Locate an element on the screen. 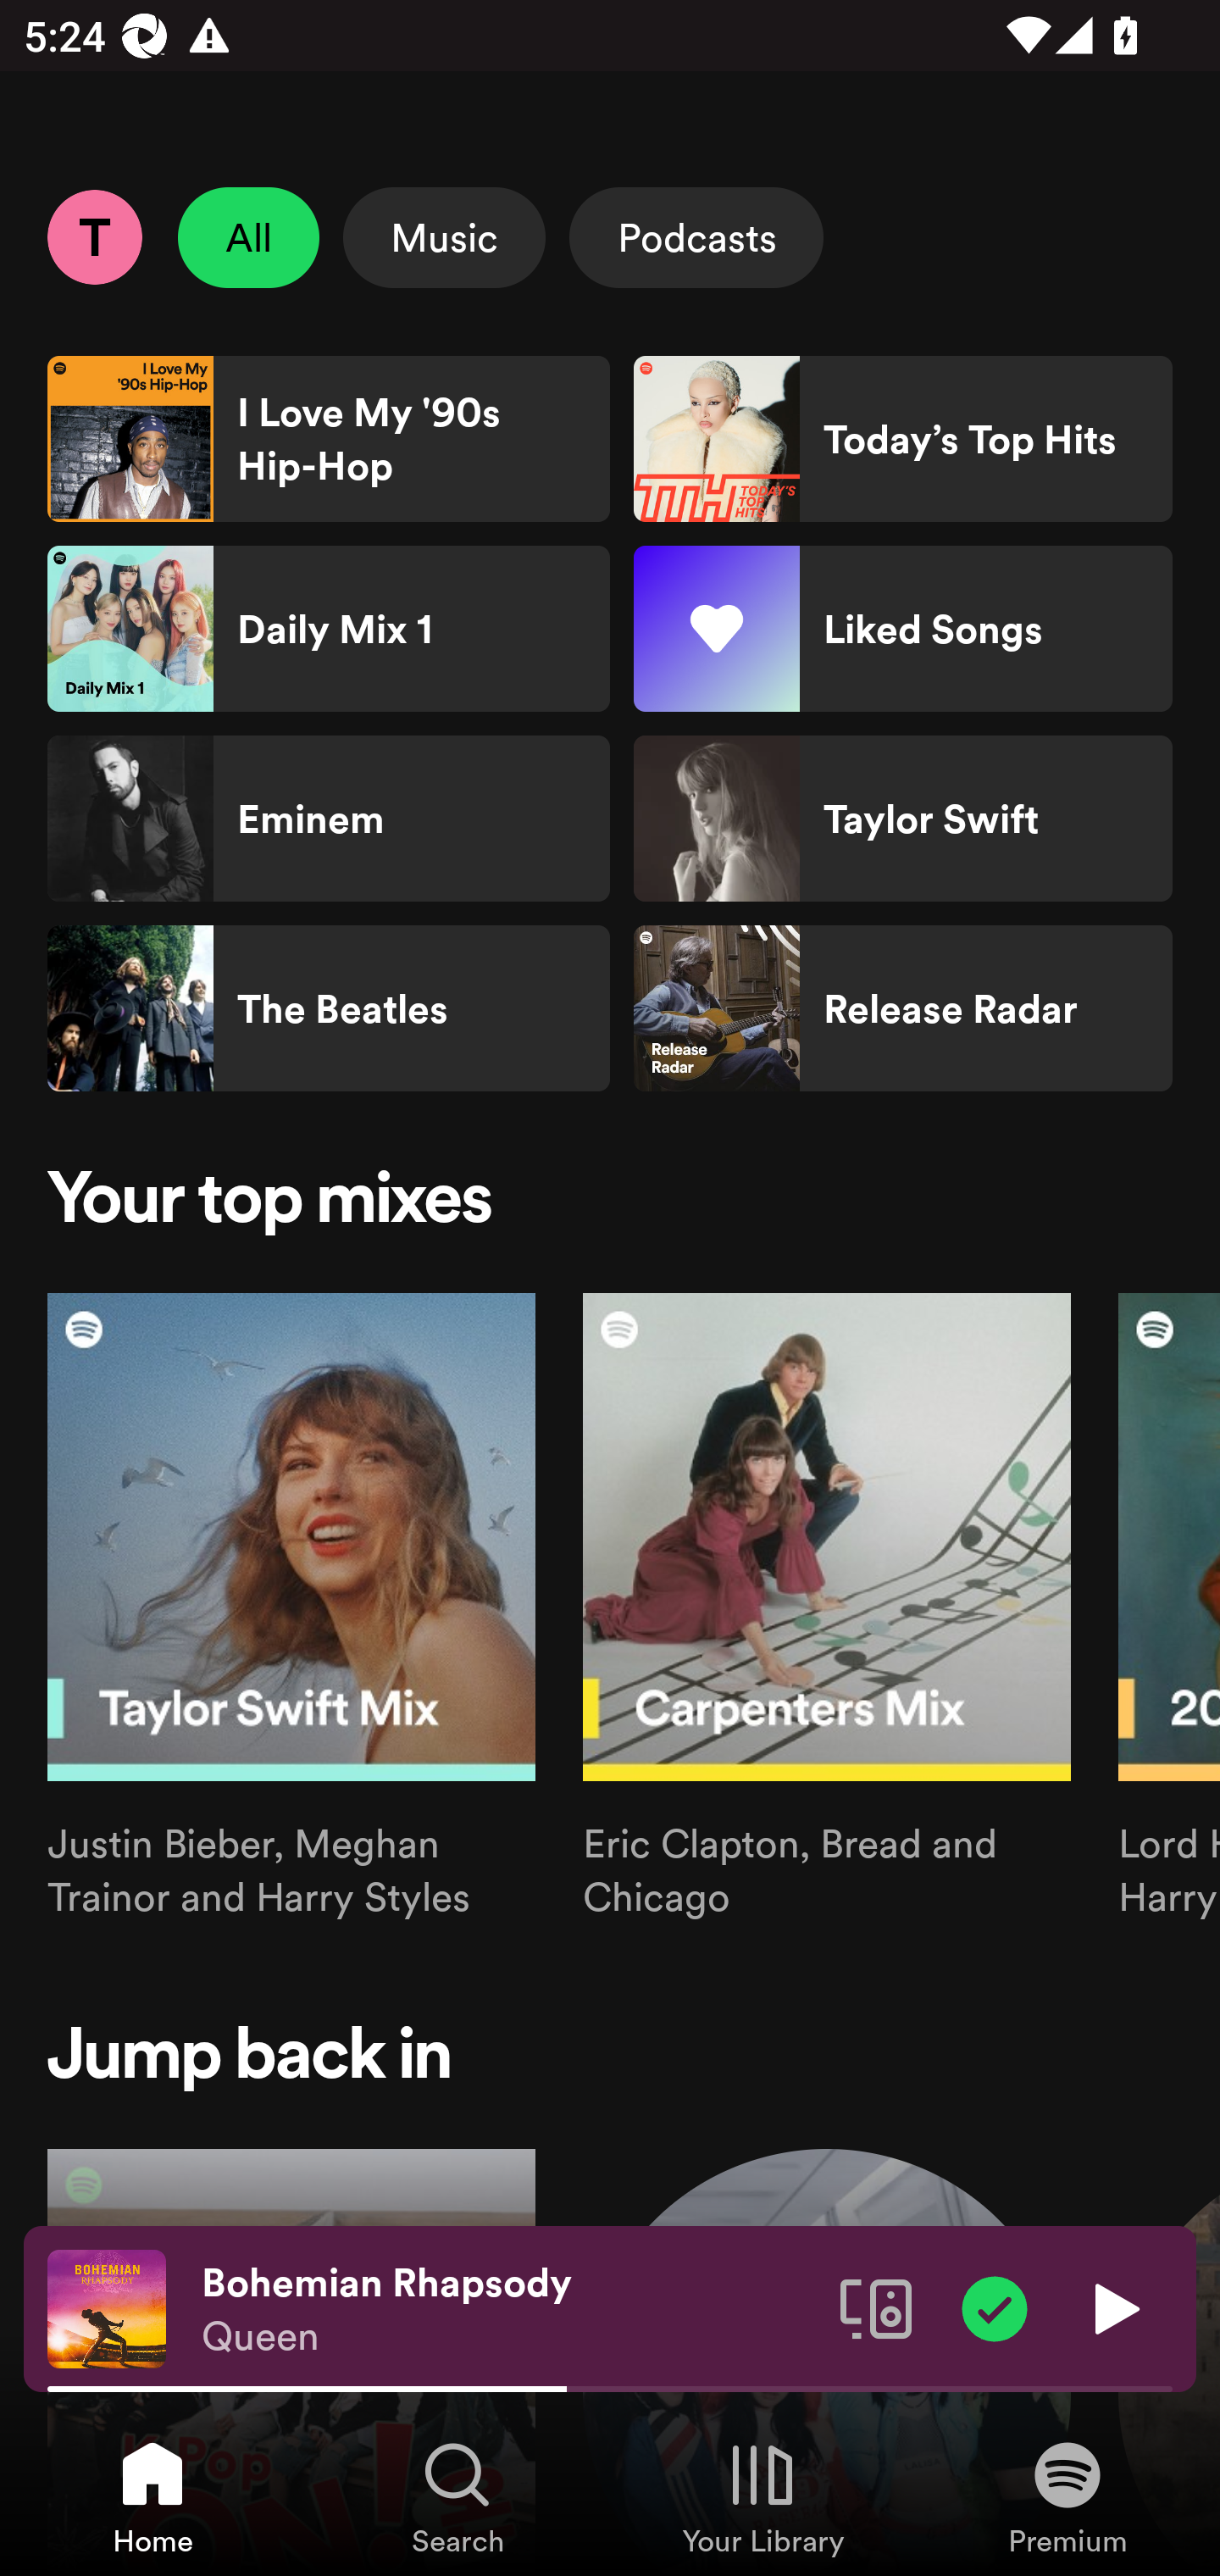  Connect to a device. Opens the devices menu is located at coordinates (876, 2307).